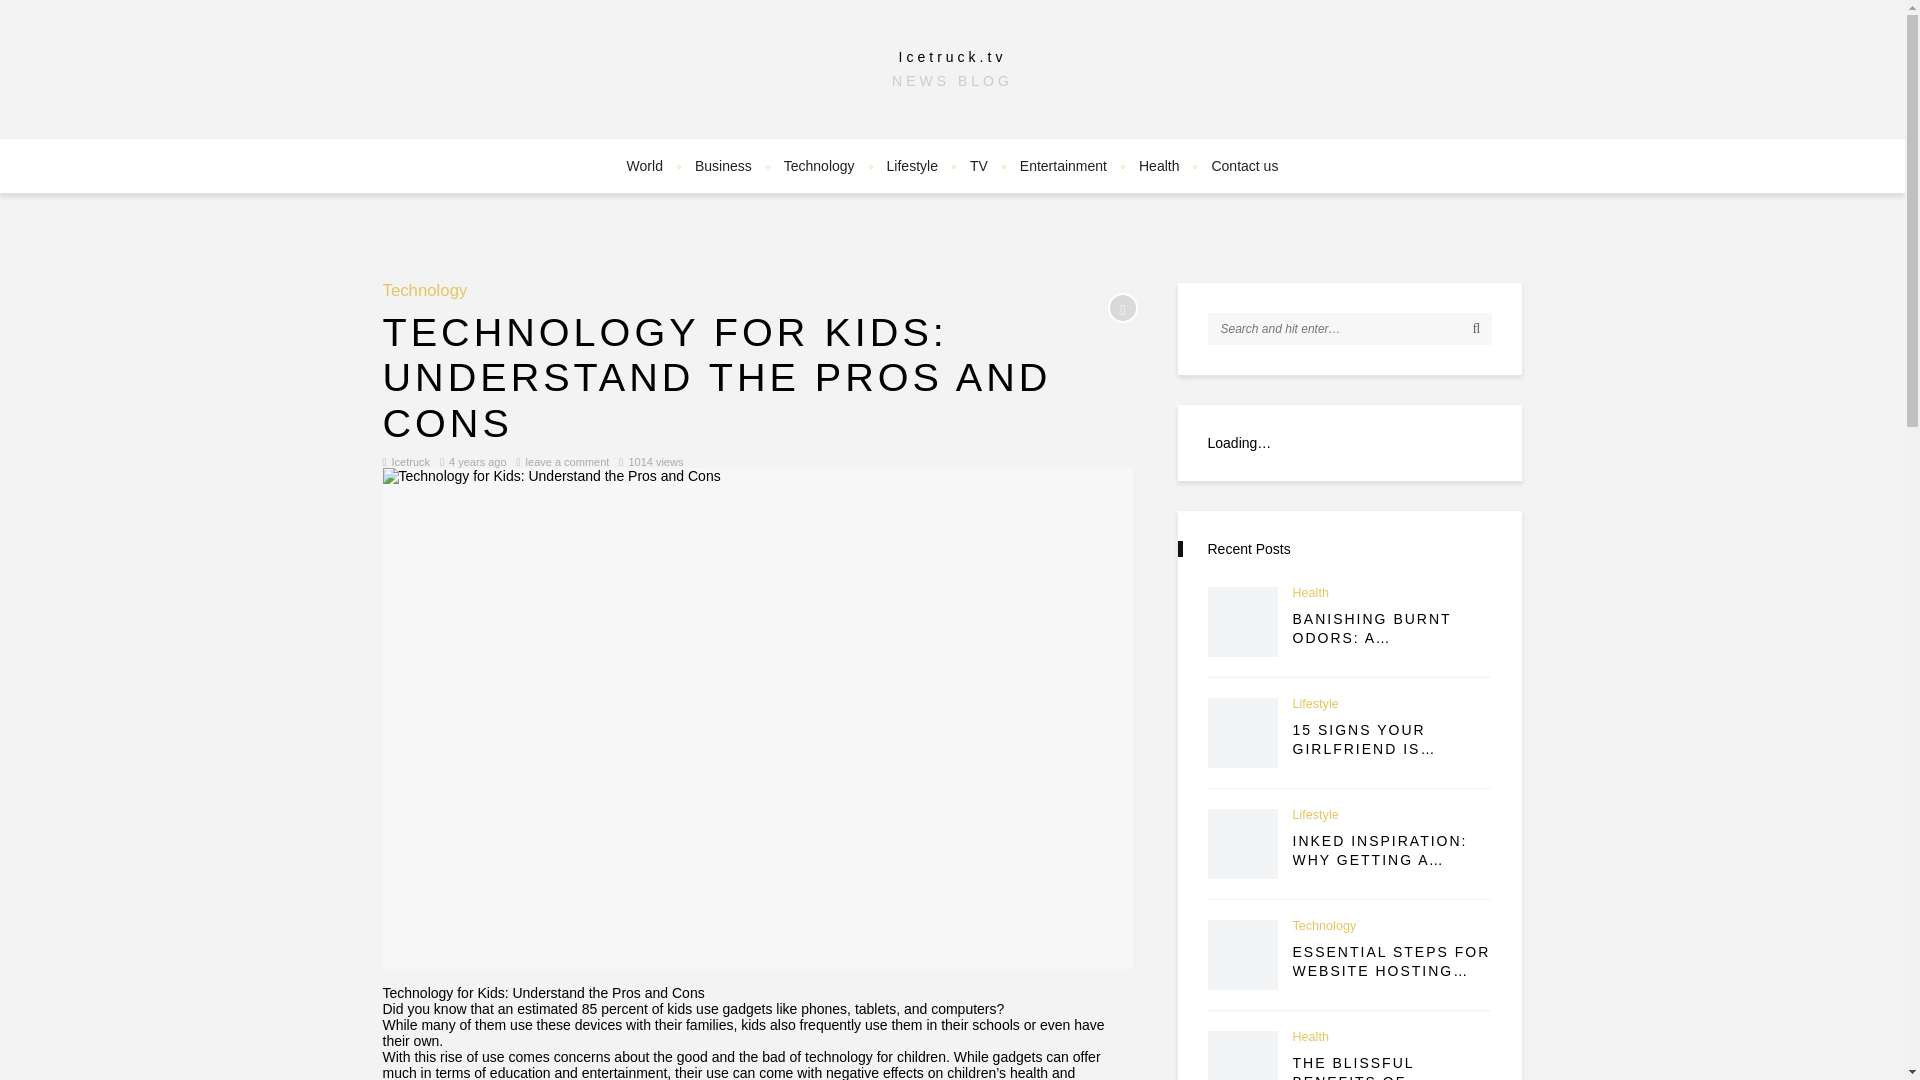 The height and width of the screenshot is (1080, 1920). Describe the element at coordinates (819, 166) in the screenshot. I see `Technology` at that location.